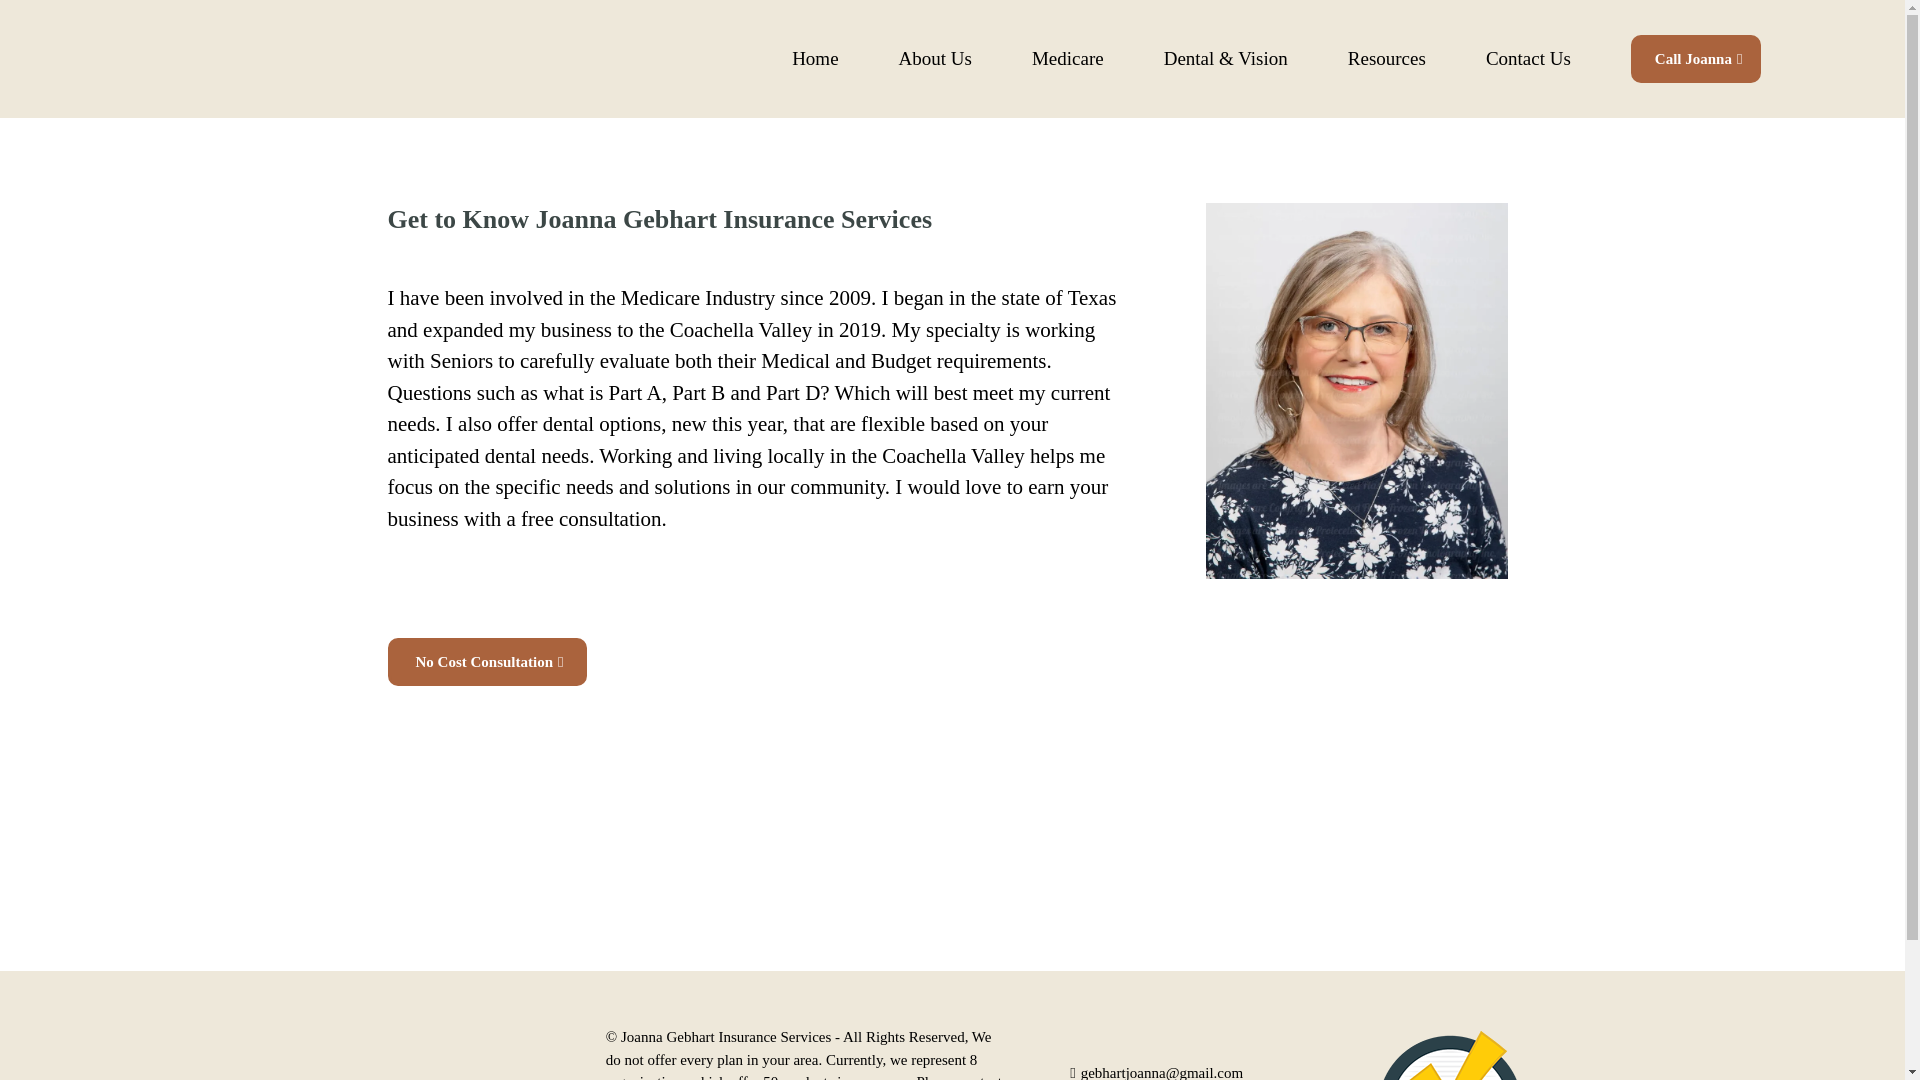  I want to click on No Cost Consultation, so click(487, 662).